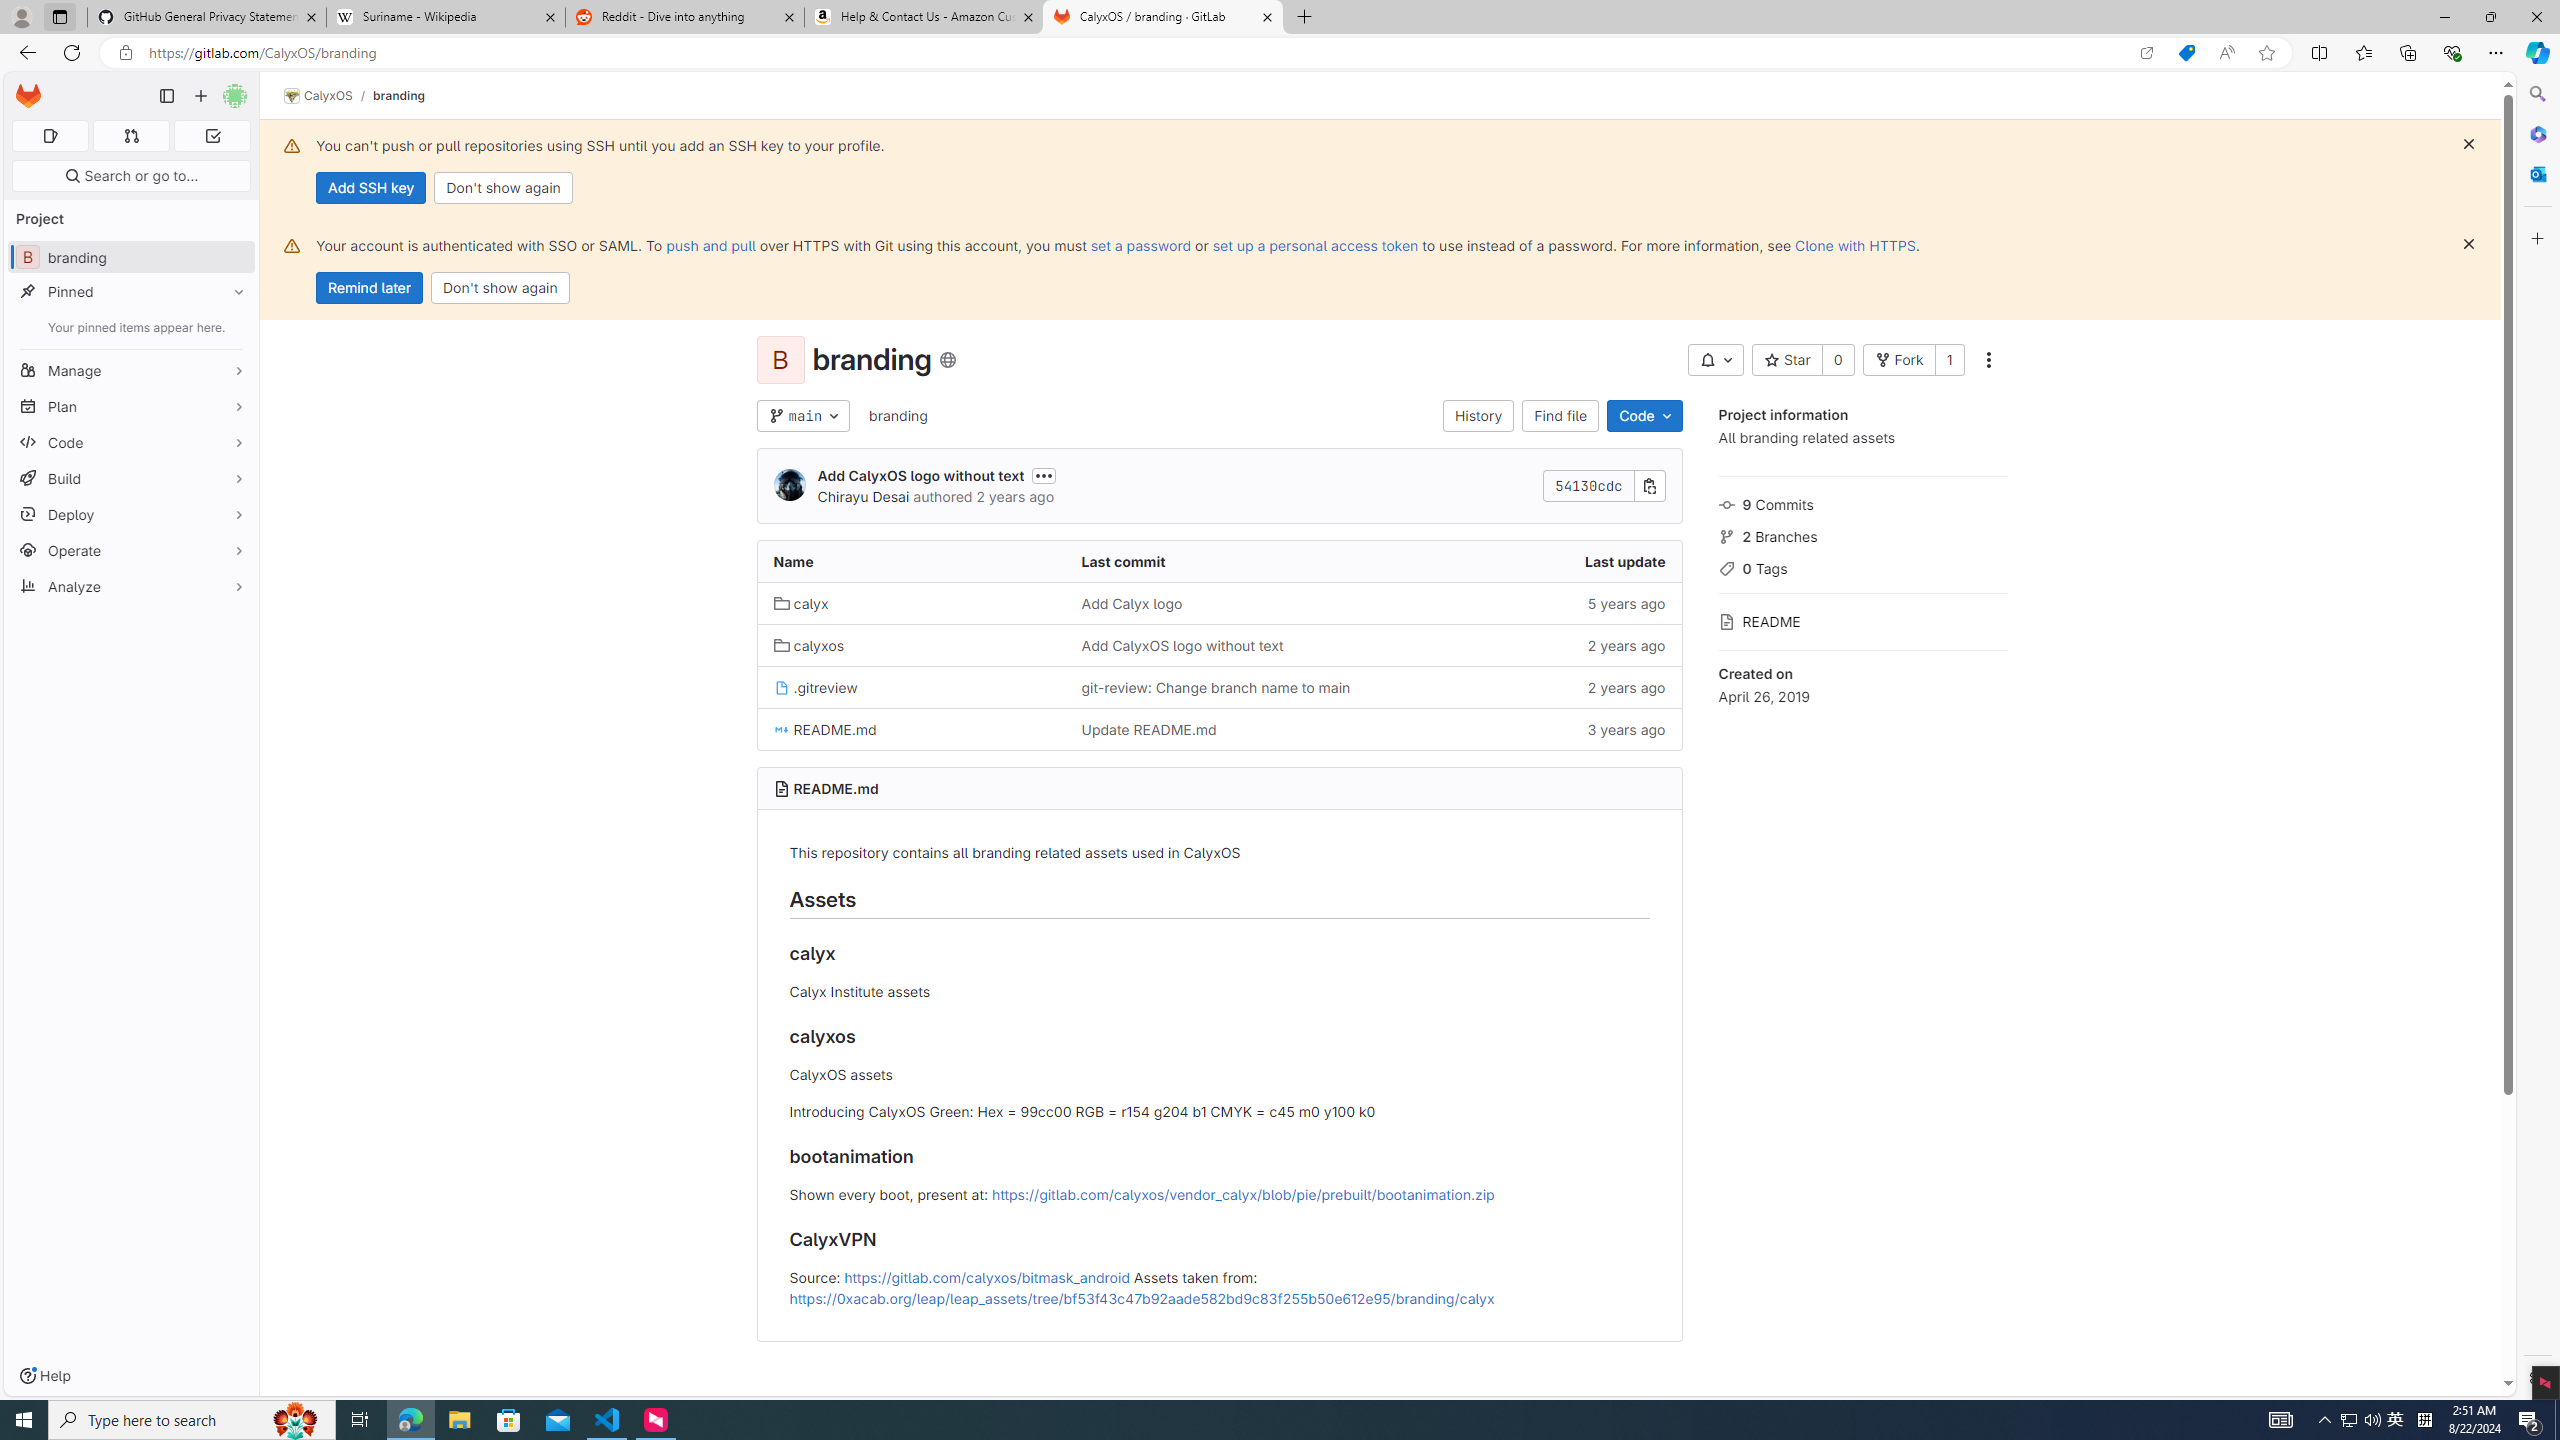 This screenshot has width=2560, height=1440. What do you see at coordinates (132, 292) in the screenshot?
I see `Pinned` at bounding box center [132, 292].